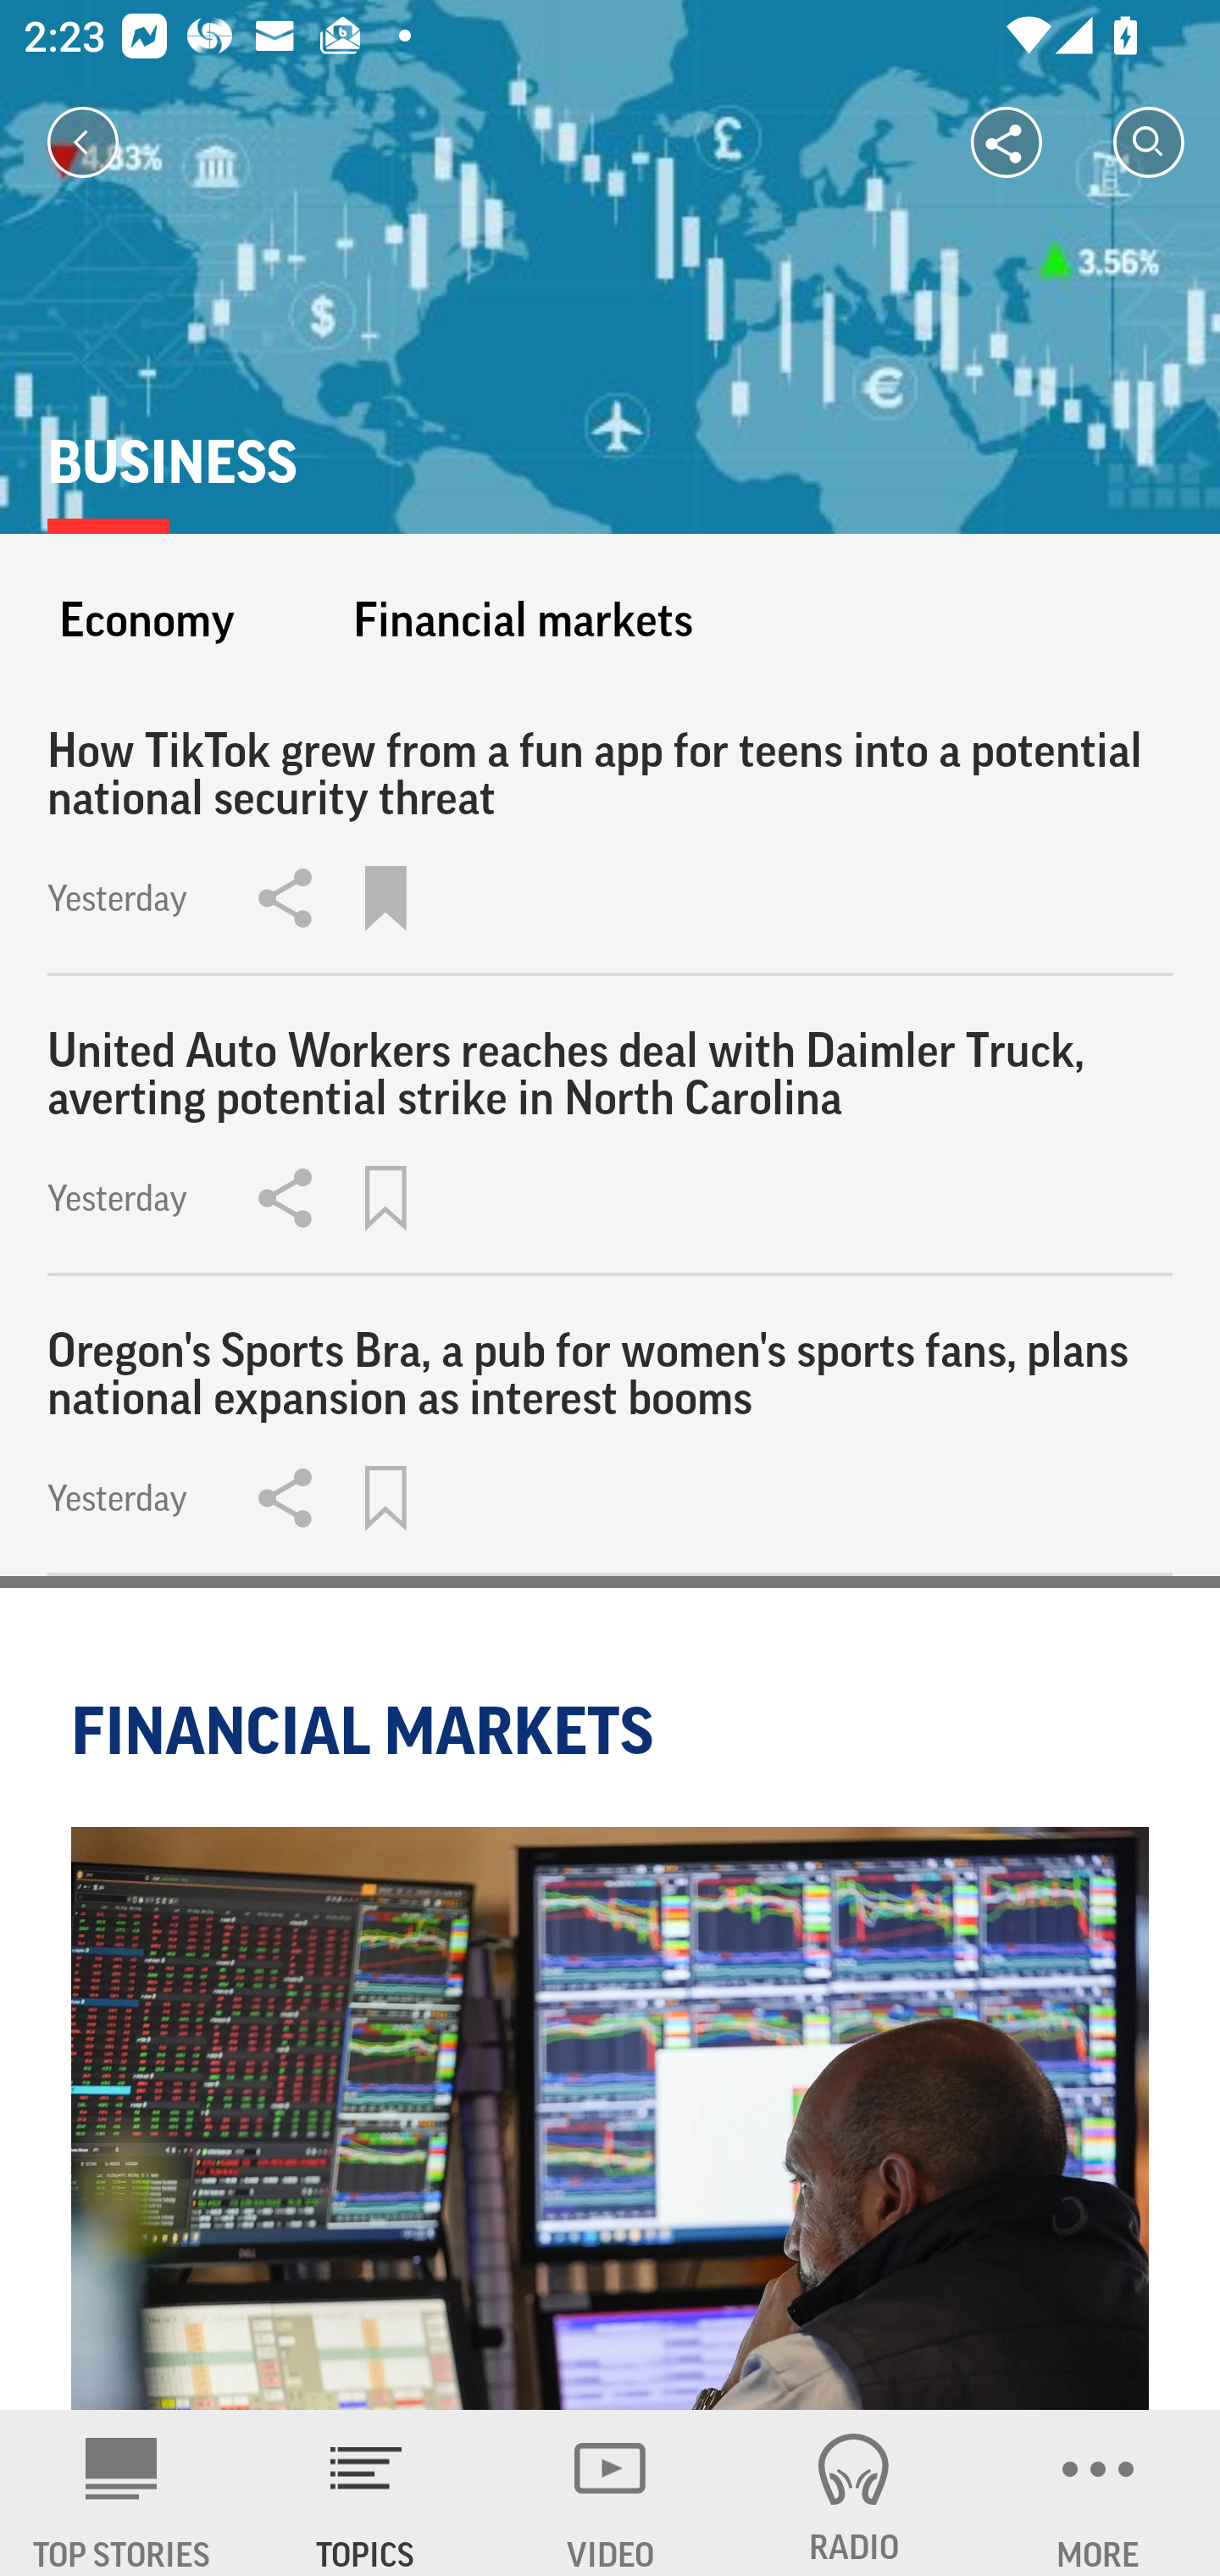 Image resolution: width=1220 pixels, height=2576 pixels. I want to click on VIDEO, so click(610, 2493).